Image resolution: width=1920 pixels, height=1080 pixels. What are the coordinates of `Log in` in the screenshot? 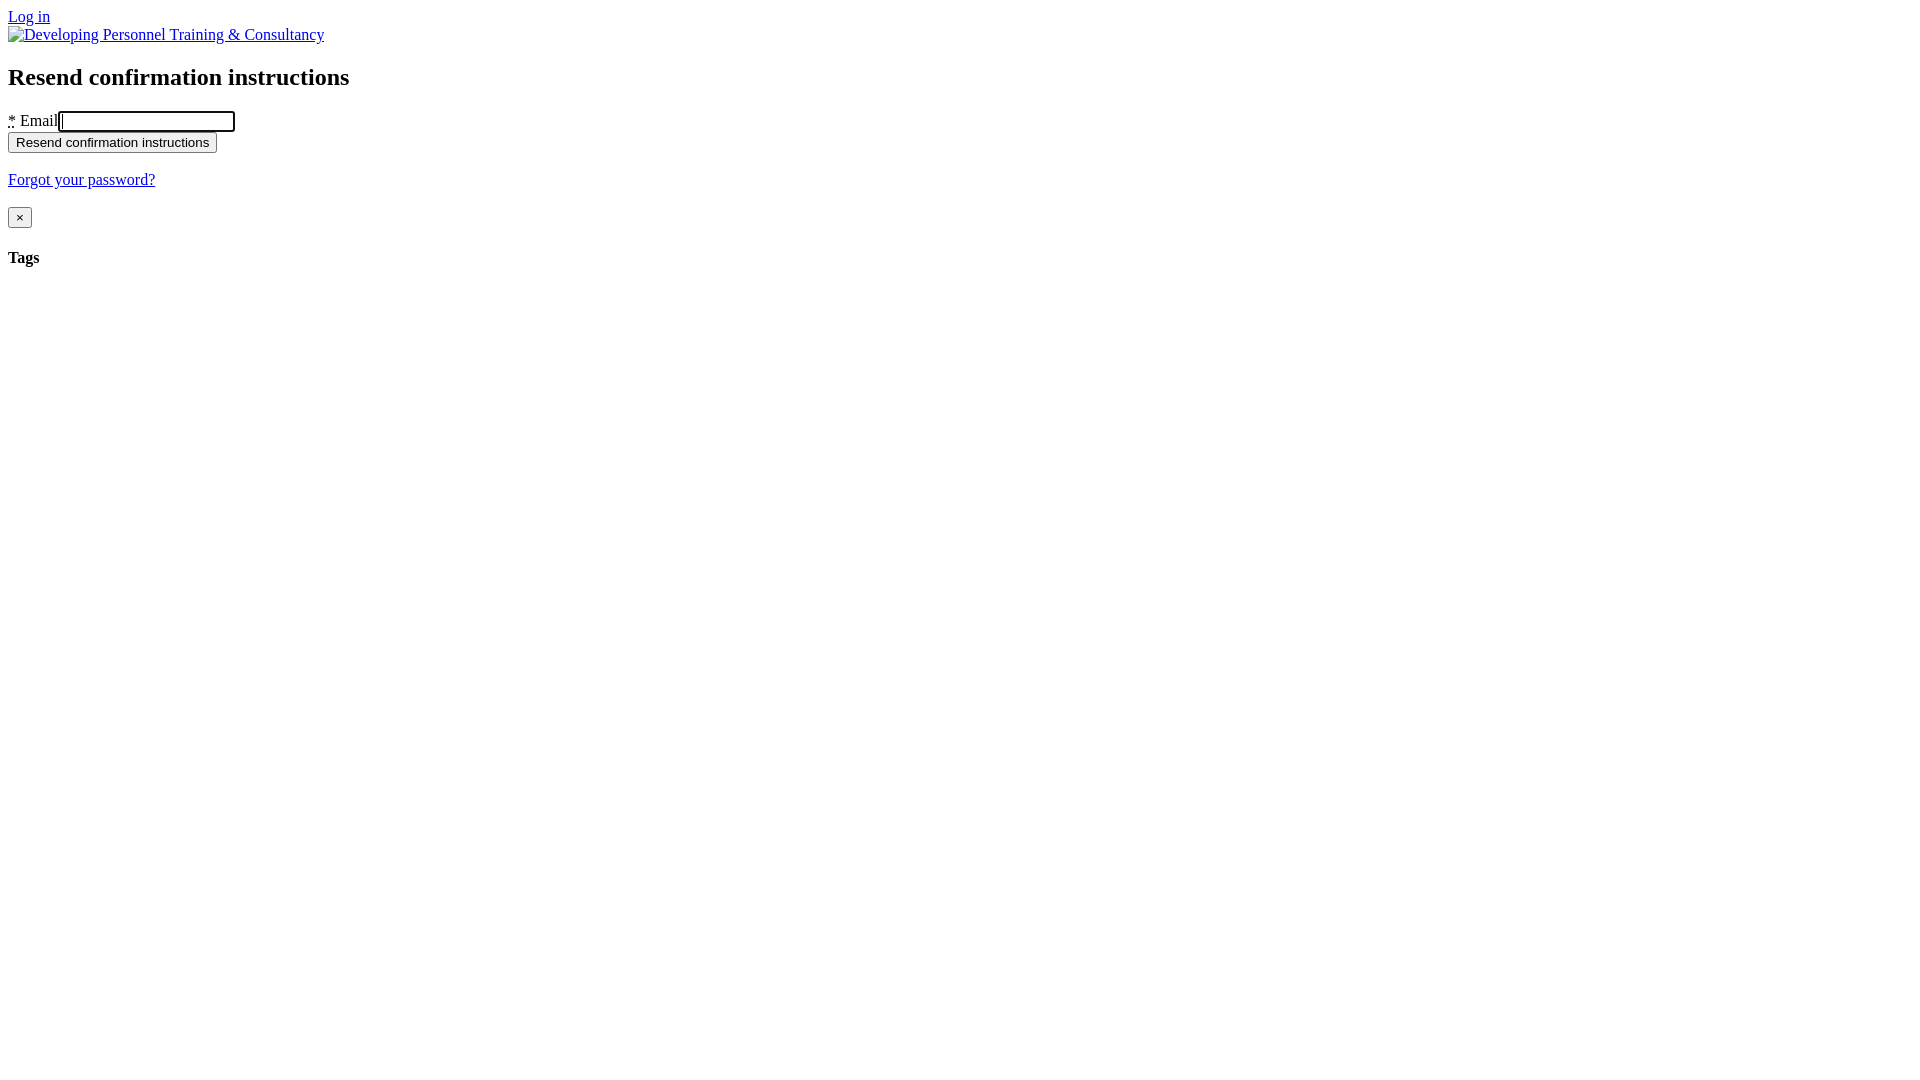 It's located at (29, 16).